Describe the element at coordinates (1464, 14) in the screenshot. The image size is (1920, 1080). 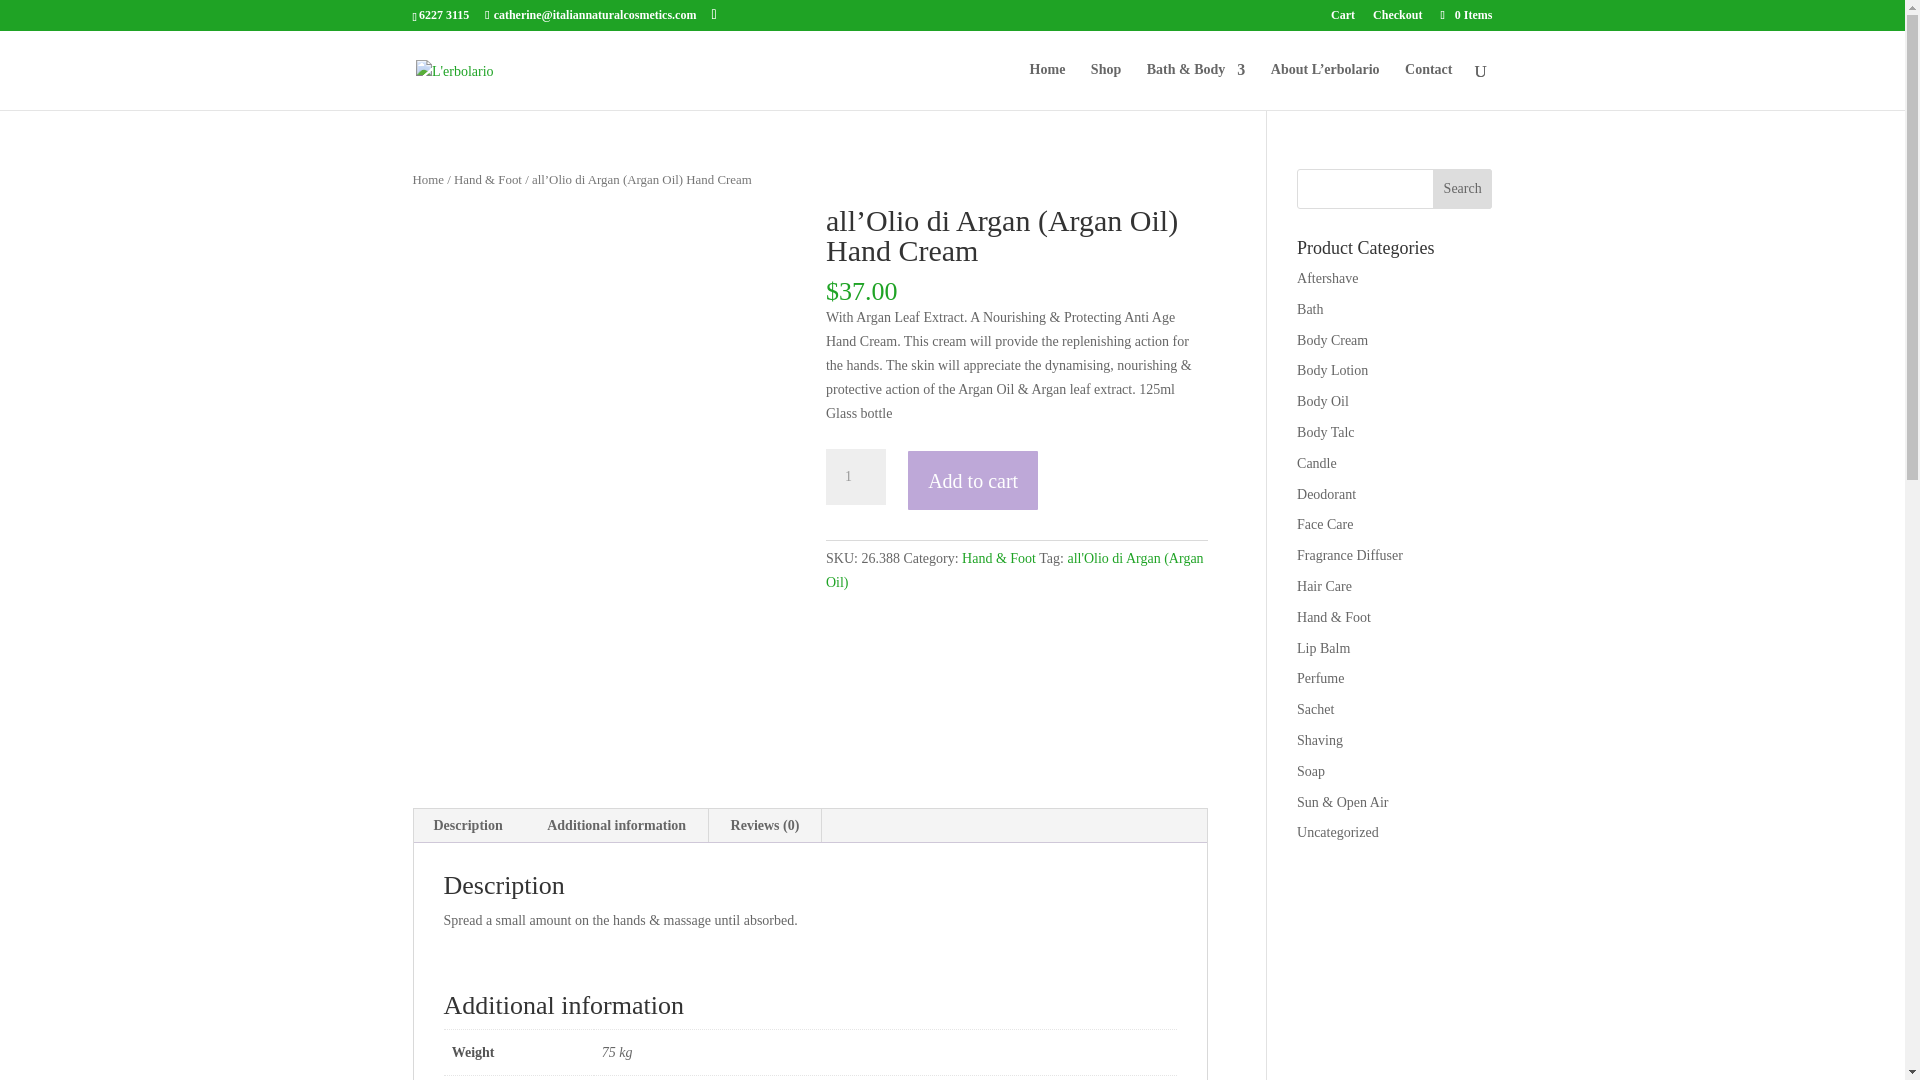
I see `0 Items` at that location.